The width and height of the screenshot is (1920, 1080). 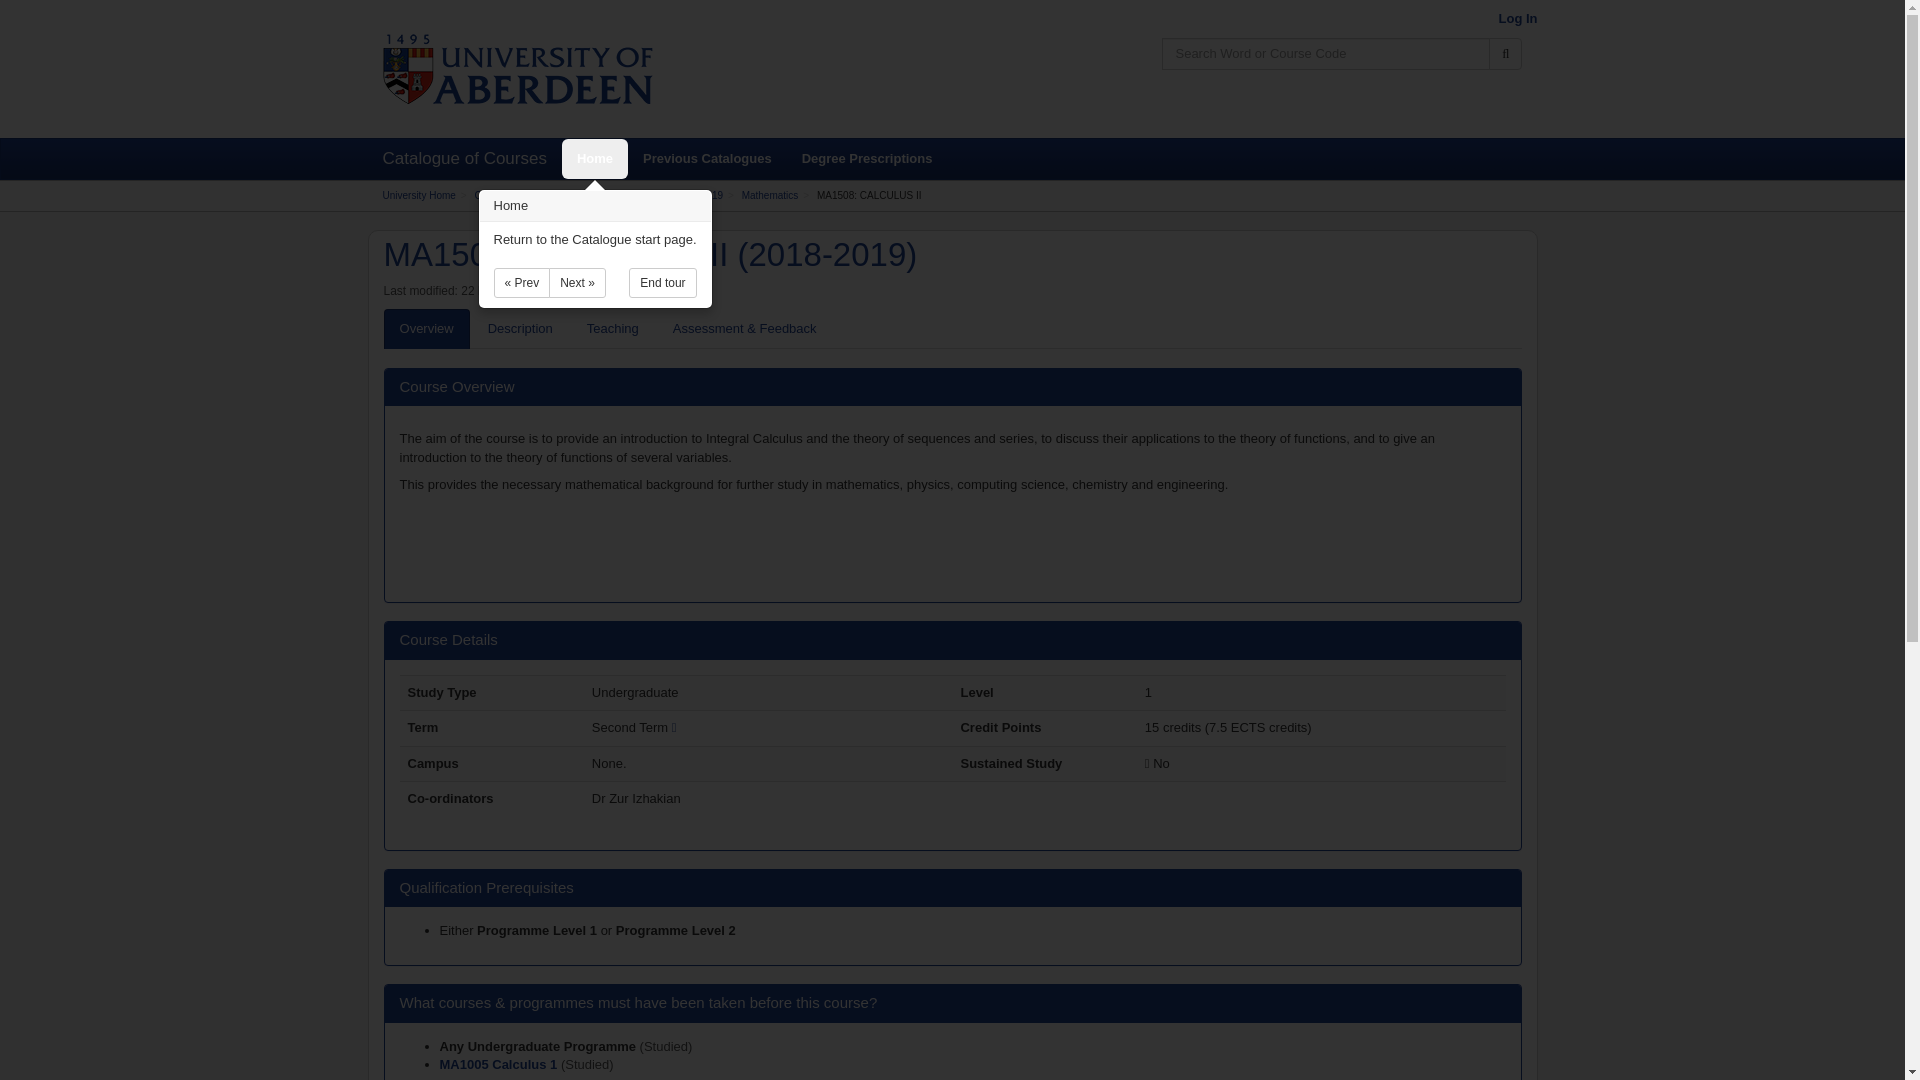 What do you see at coordinates (770, 195) in the screenshot?
I see `Mathematics` at bounding box center [770, 195].